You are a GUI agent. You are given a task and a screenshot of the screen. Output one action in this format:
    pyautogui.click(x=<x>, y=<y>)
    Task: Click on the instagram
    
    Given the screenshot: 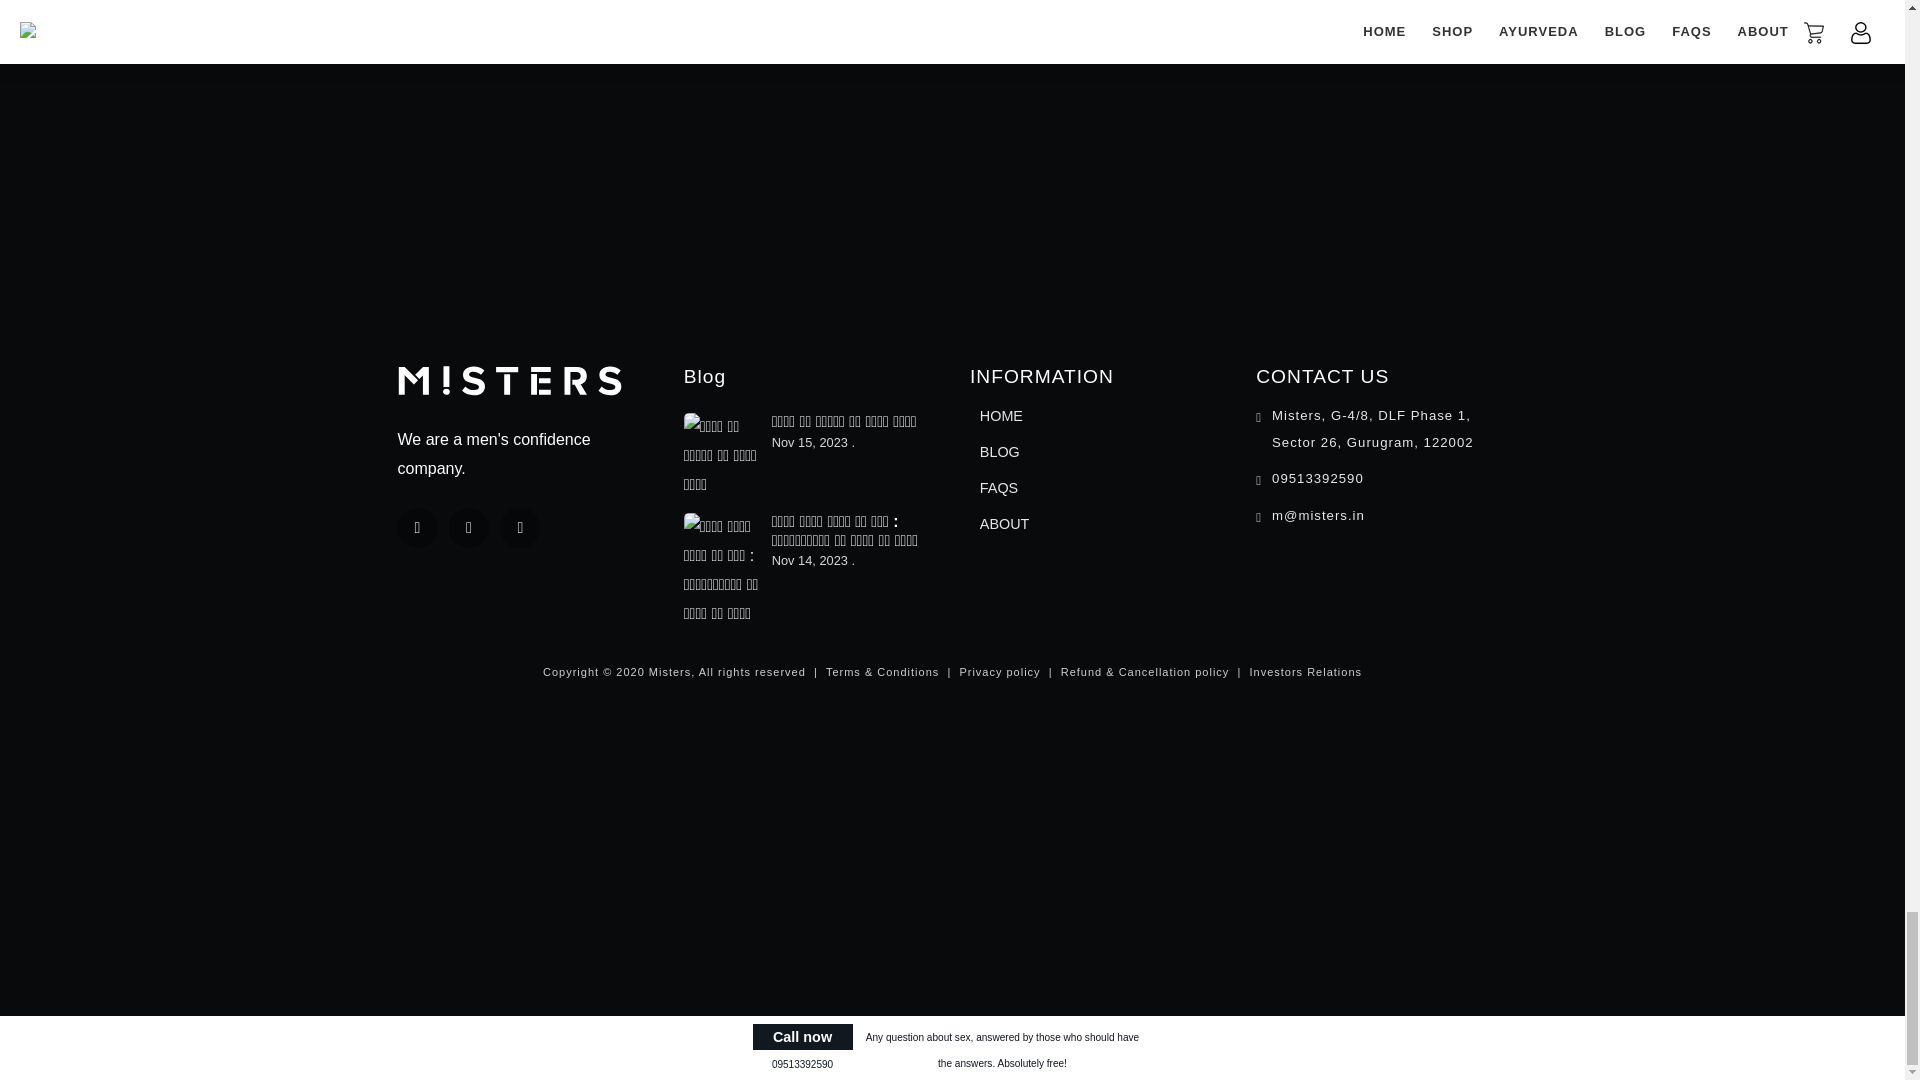 What is the action you would take?
    pyautogui.click(x=519, y=527)
    